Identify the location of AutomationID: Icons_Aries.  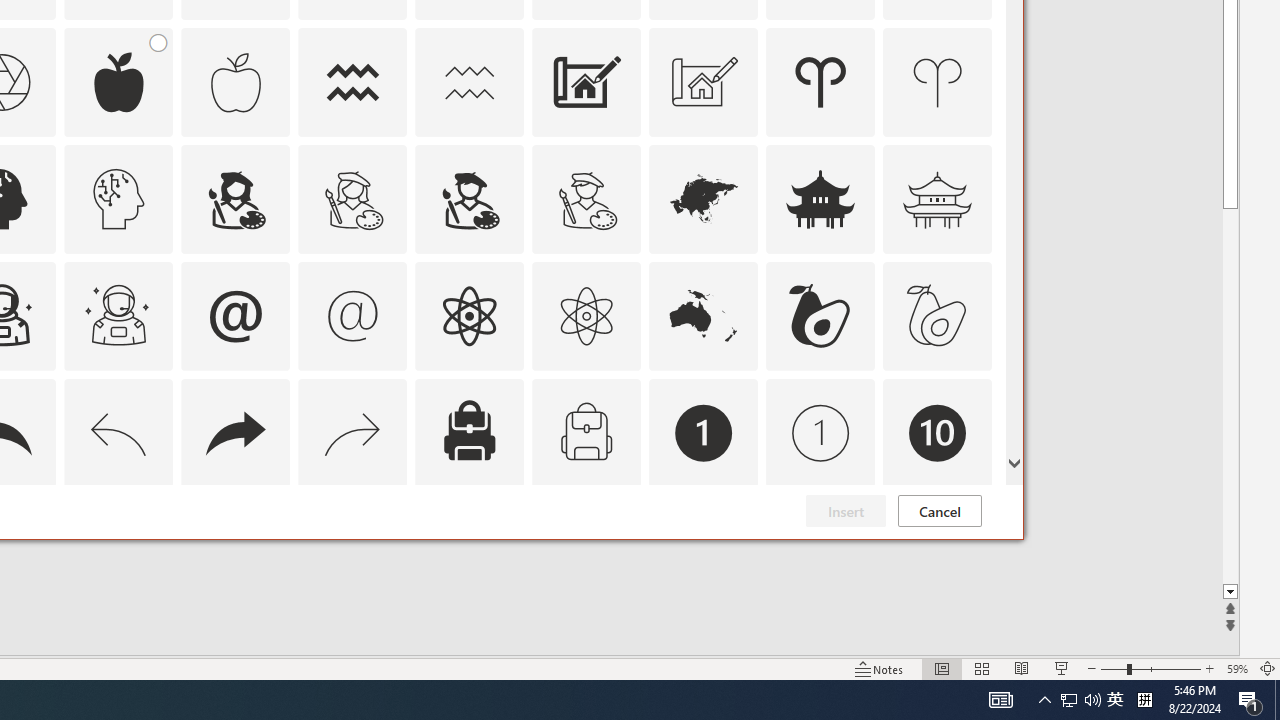
(820, 82).